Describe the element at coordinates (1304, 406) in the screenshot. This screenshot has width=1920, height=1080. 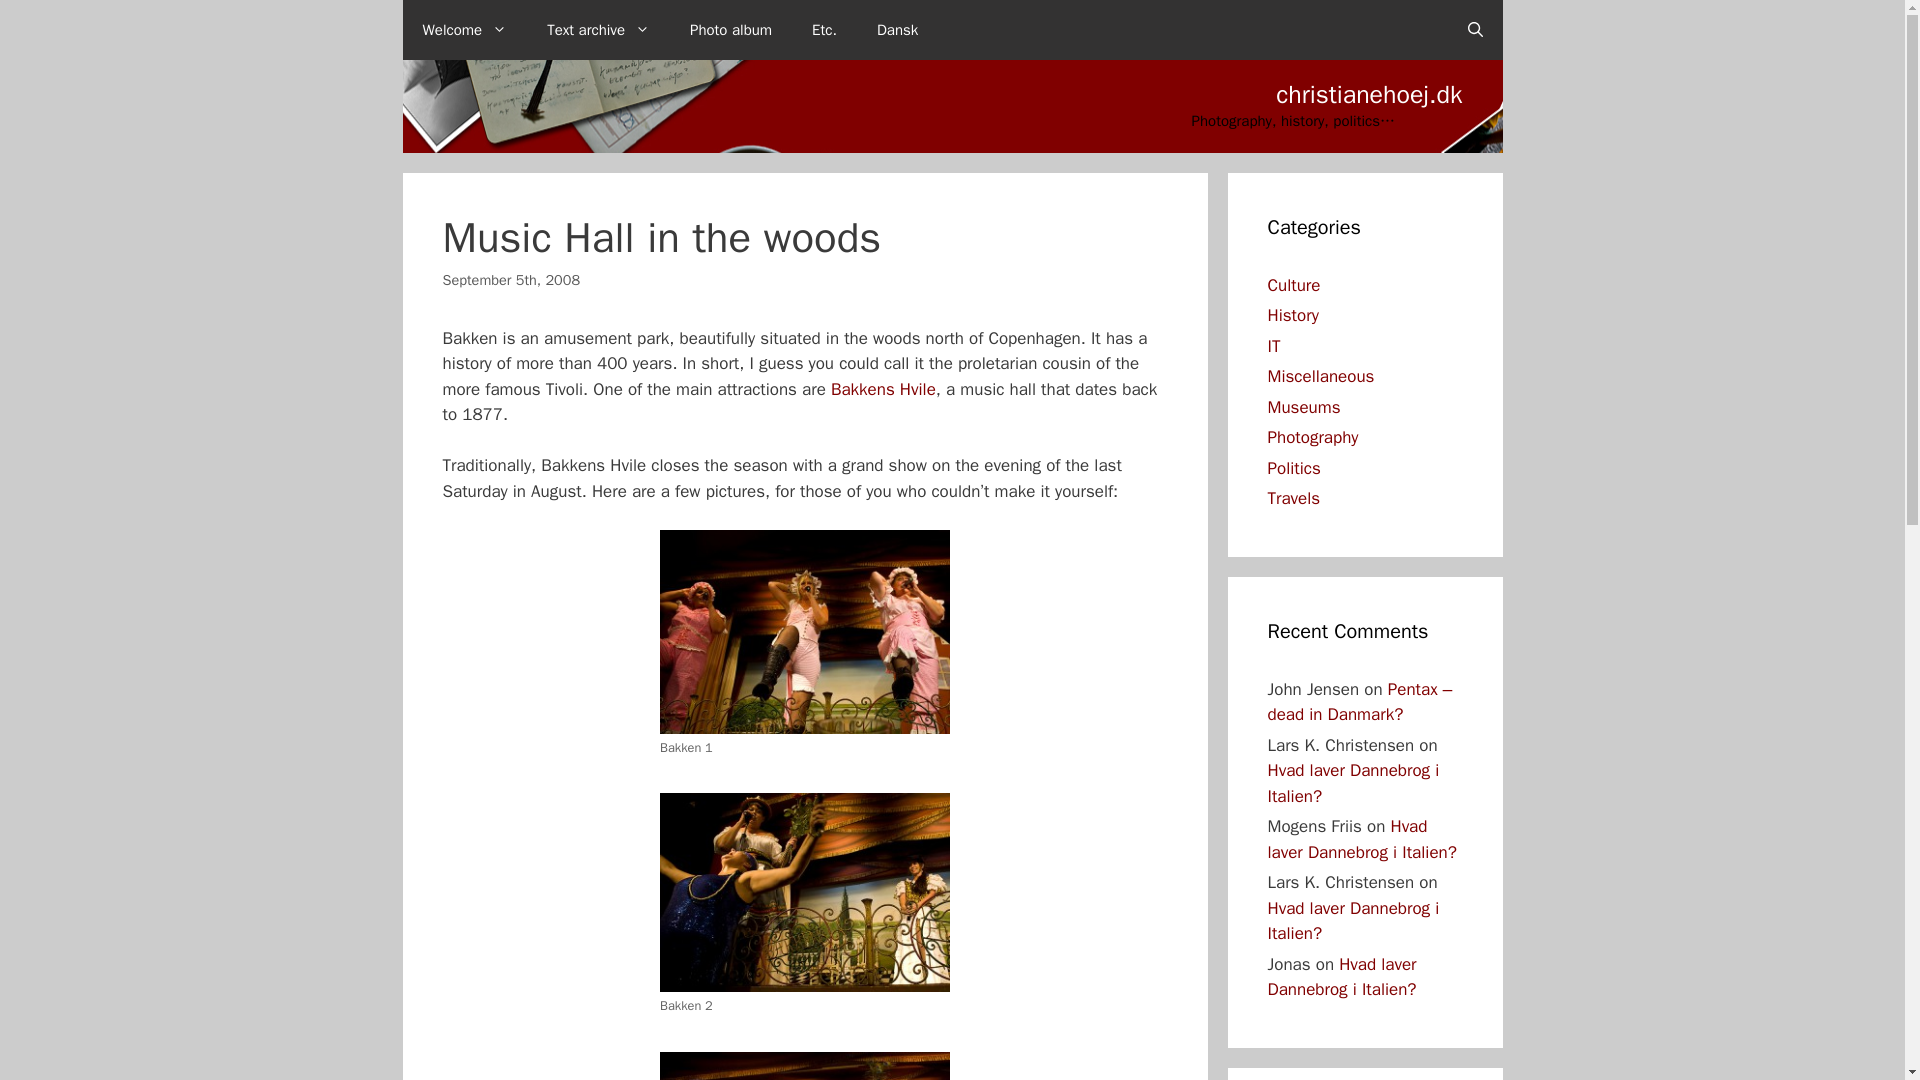
I see `Museums` at that location.